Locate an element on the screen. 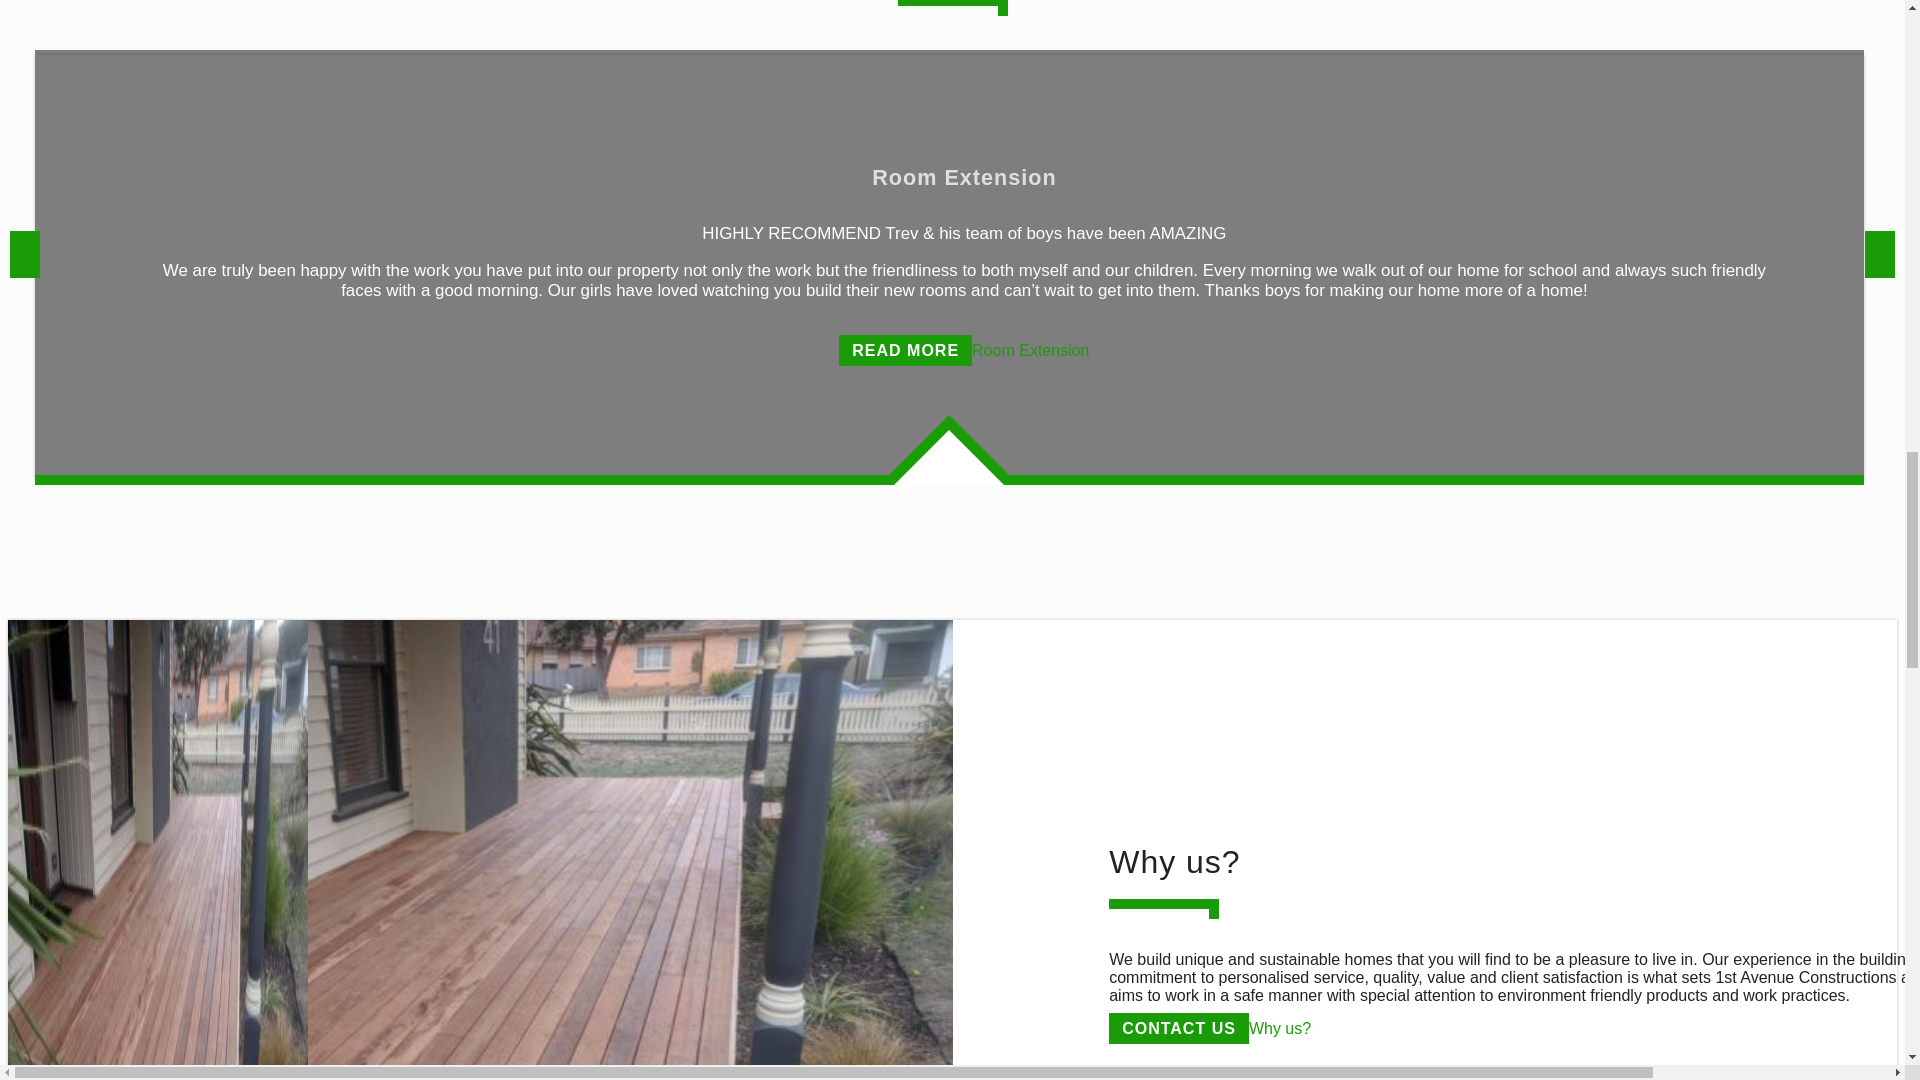 This screenshot has width=1920, height=1080. READ MORE is located at coordinates (905, 350).